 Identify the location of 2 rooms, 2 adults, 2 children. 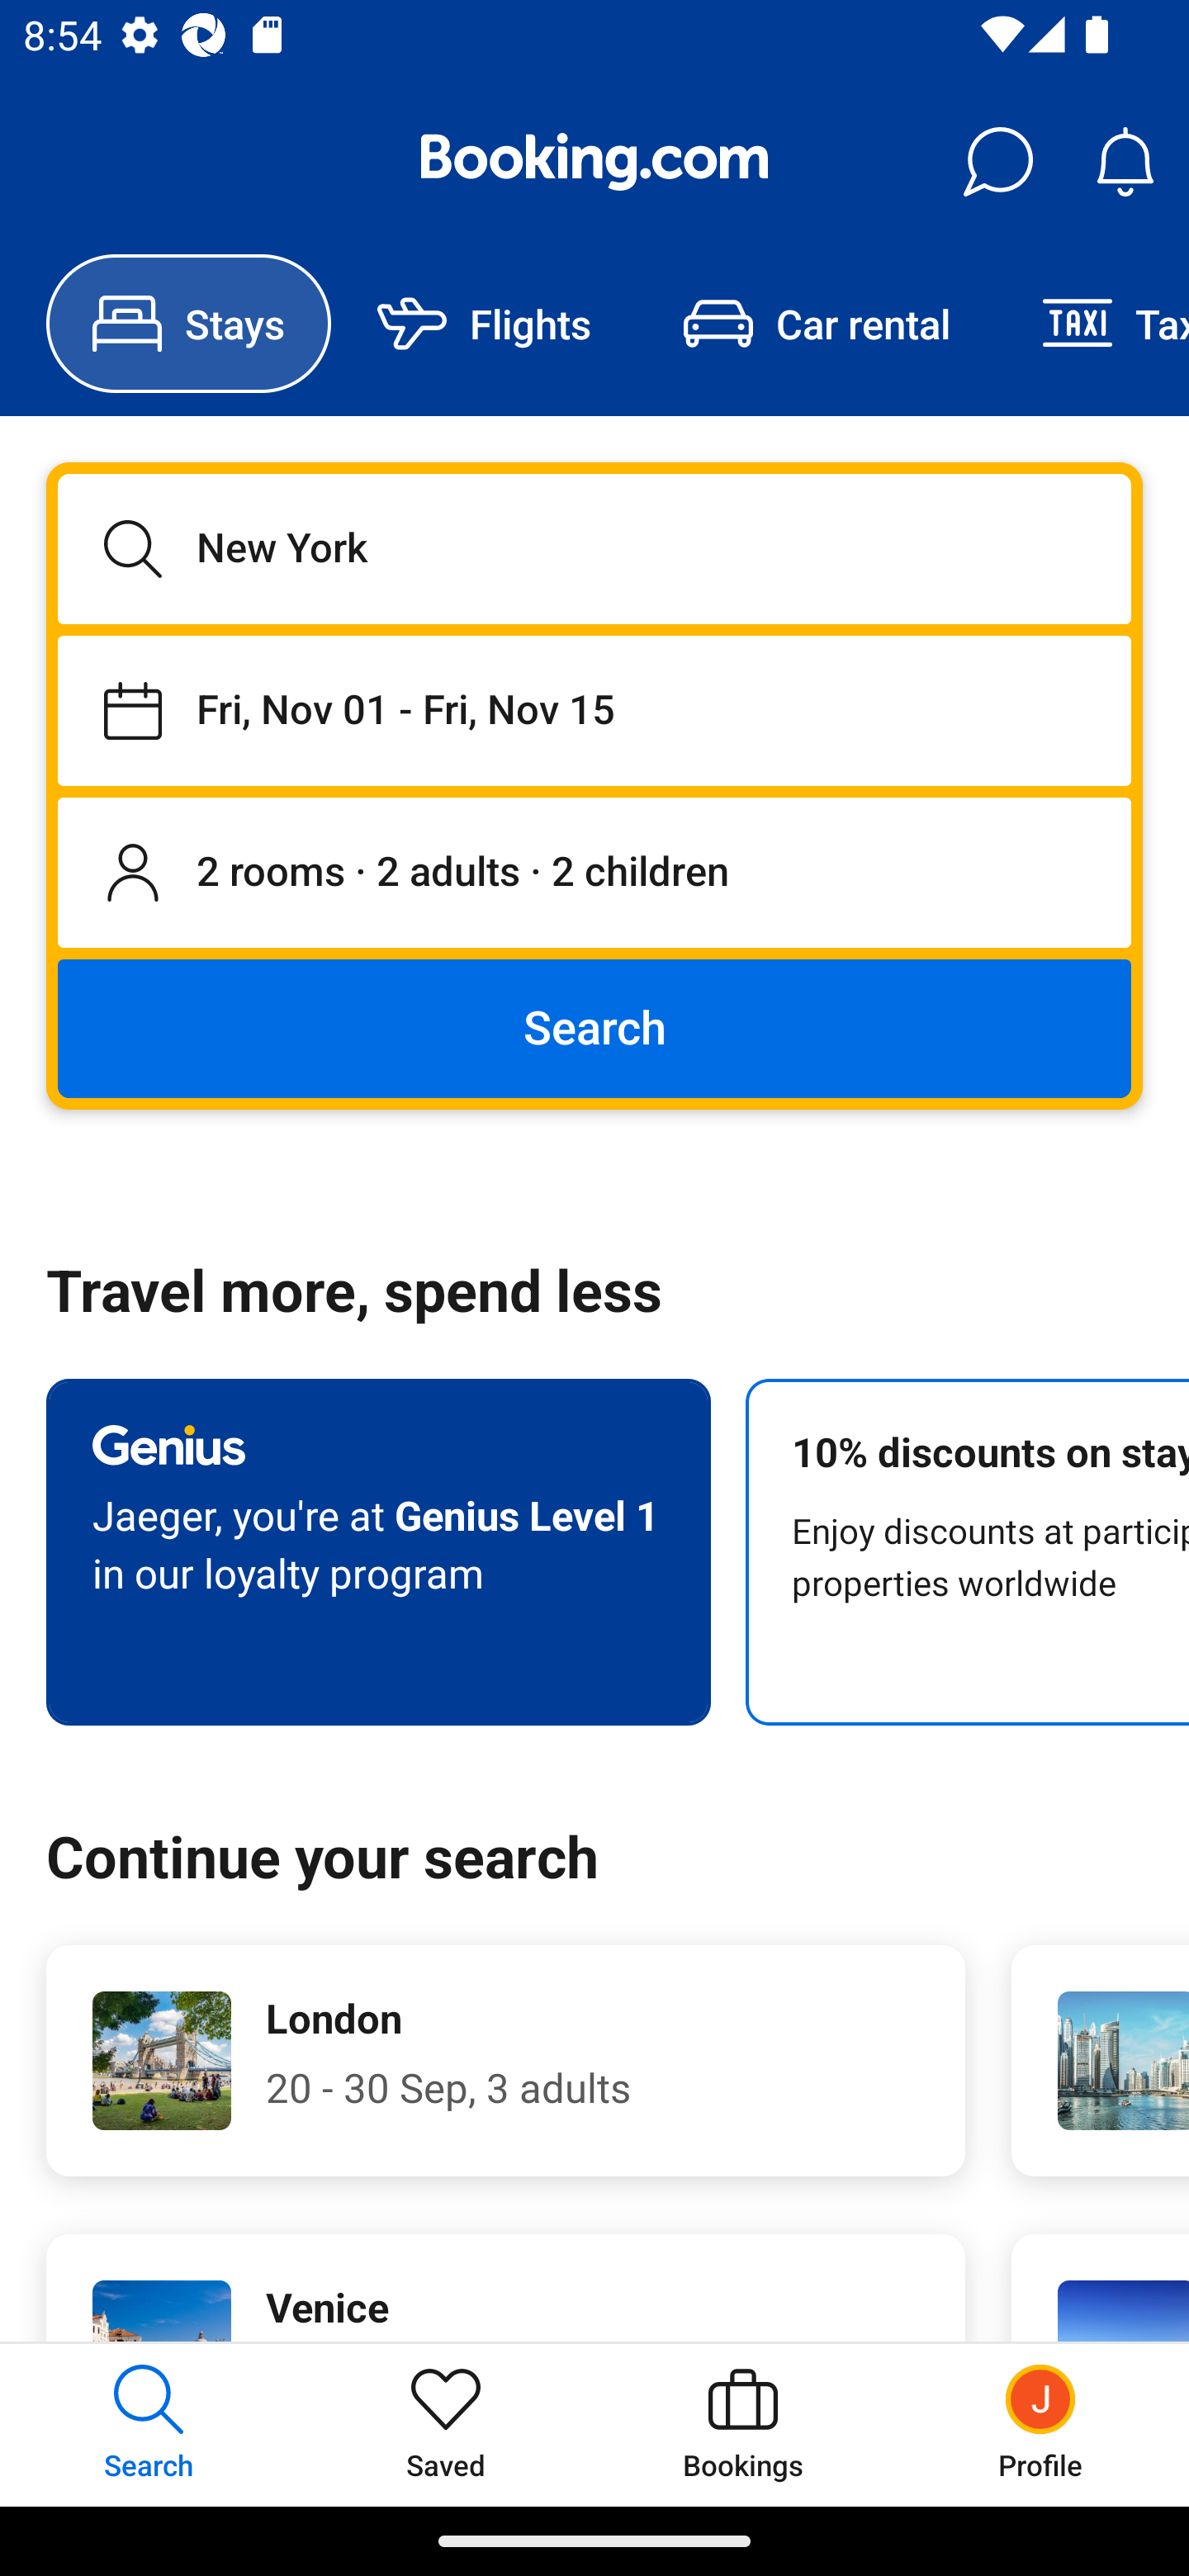
(594, 874).